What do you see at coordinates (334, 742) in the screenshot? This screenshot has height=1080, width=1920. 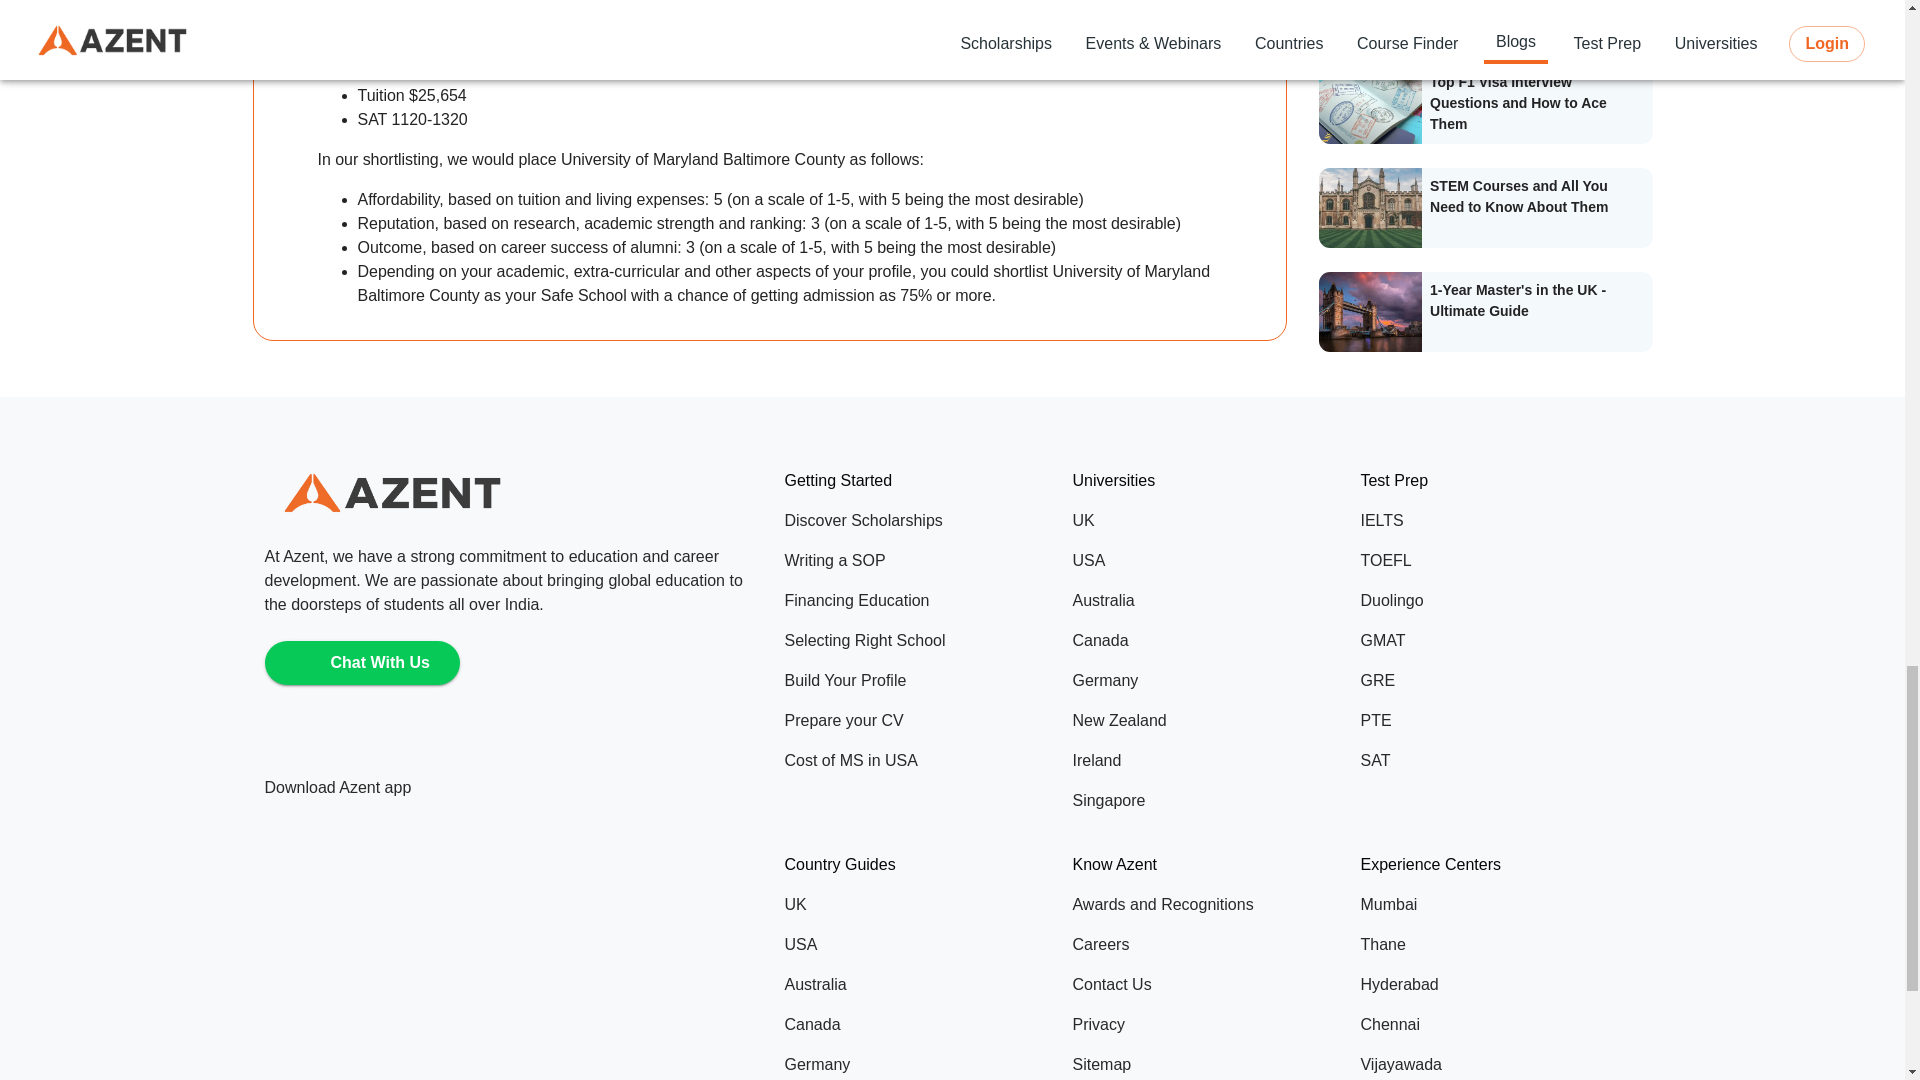 I see `Azent's Instagram` at bounding box center [334, 742].